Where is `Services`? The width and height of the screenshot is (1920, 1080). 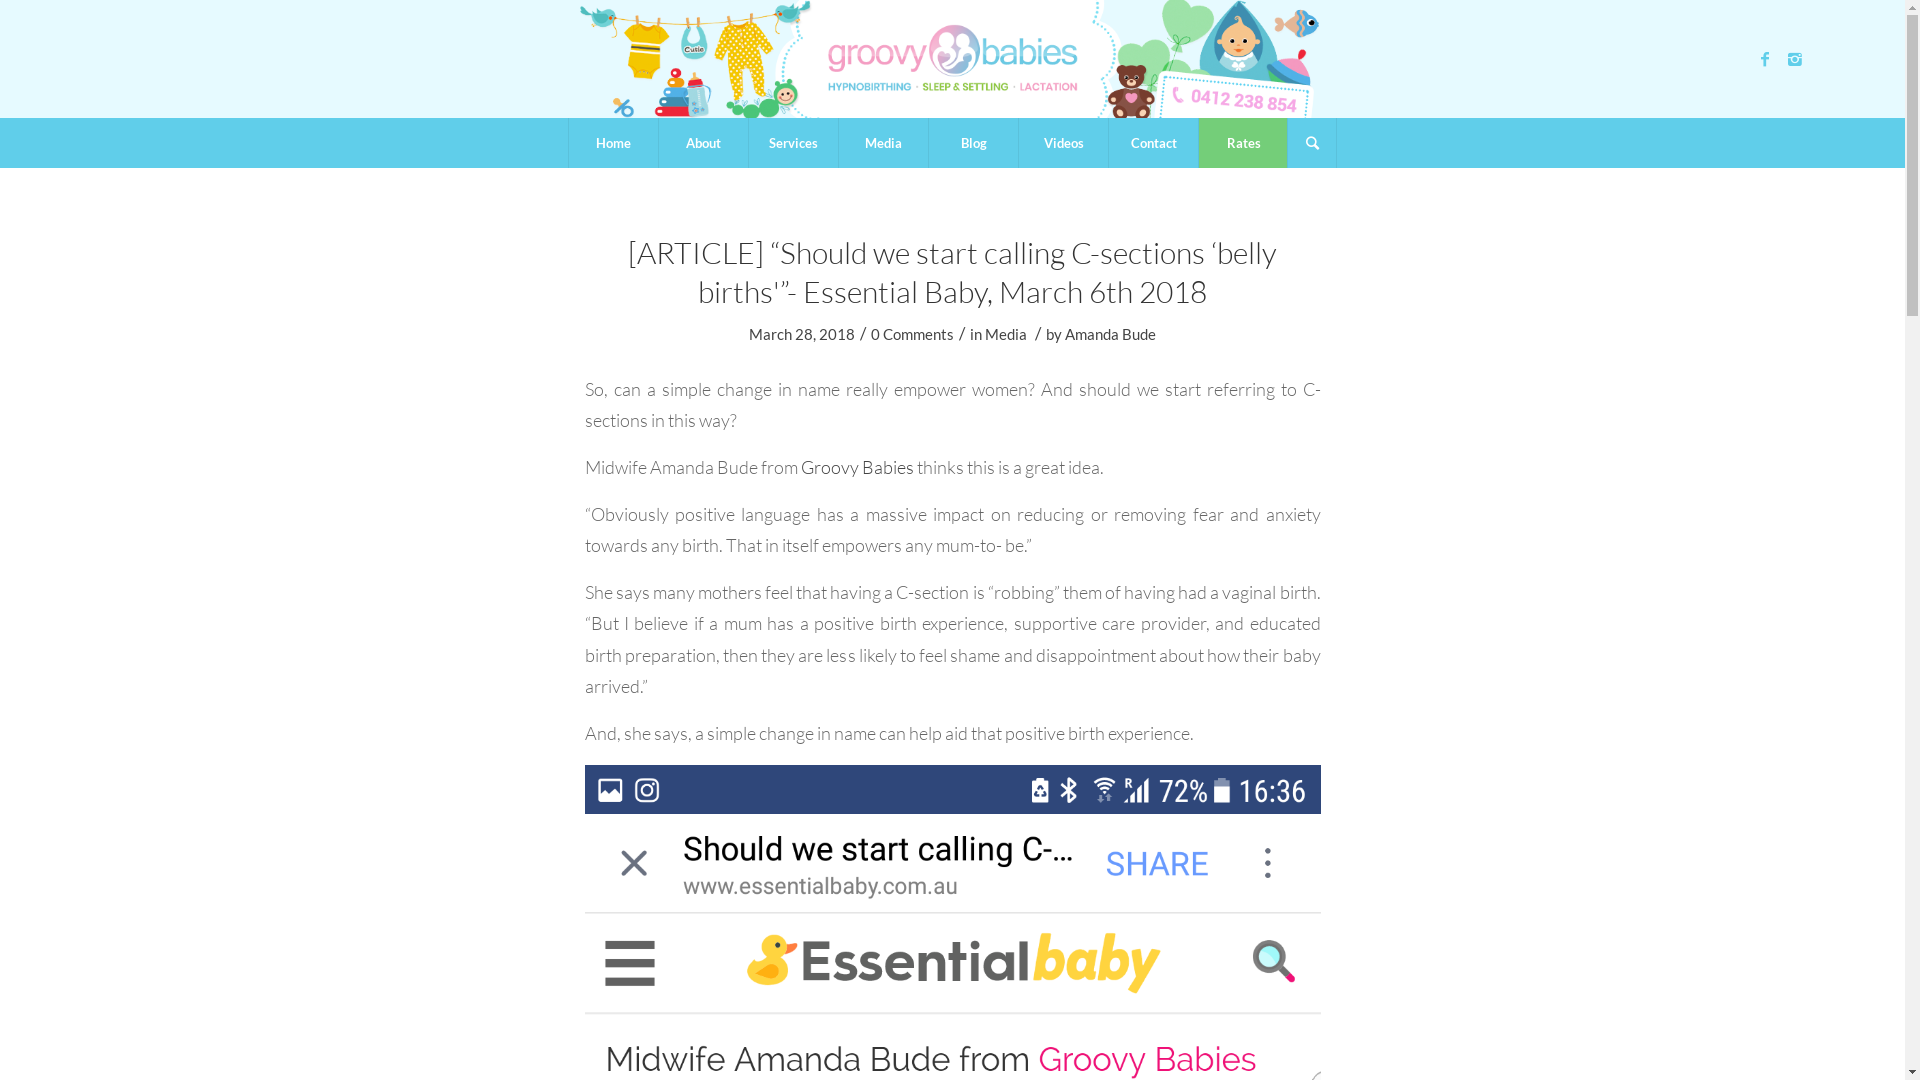
Services is located at coordinates (793, 143).